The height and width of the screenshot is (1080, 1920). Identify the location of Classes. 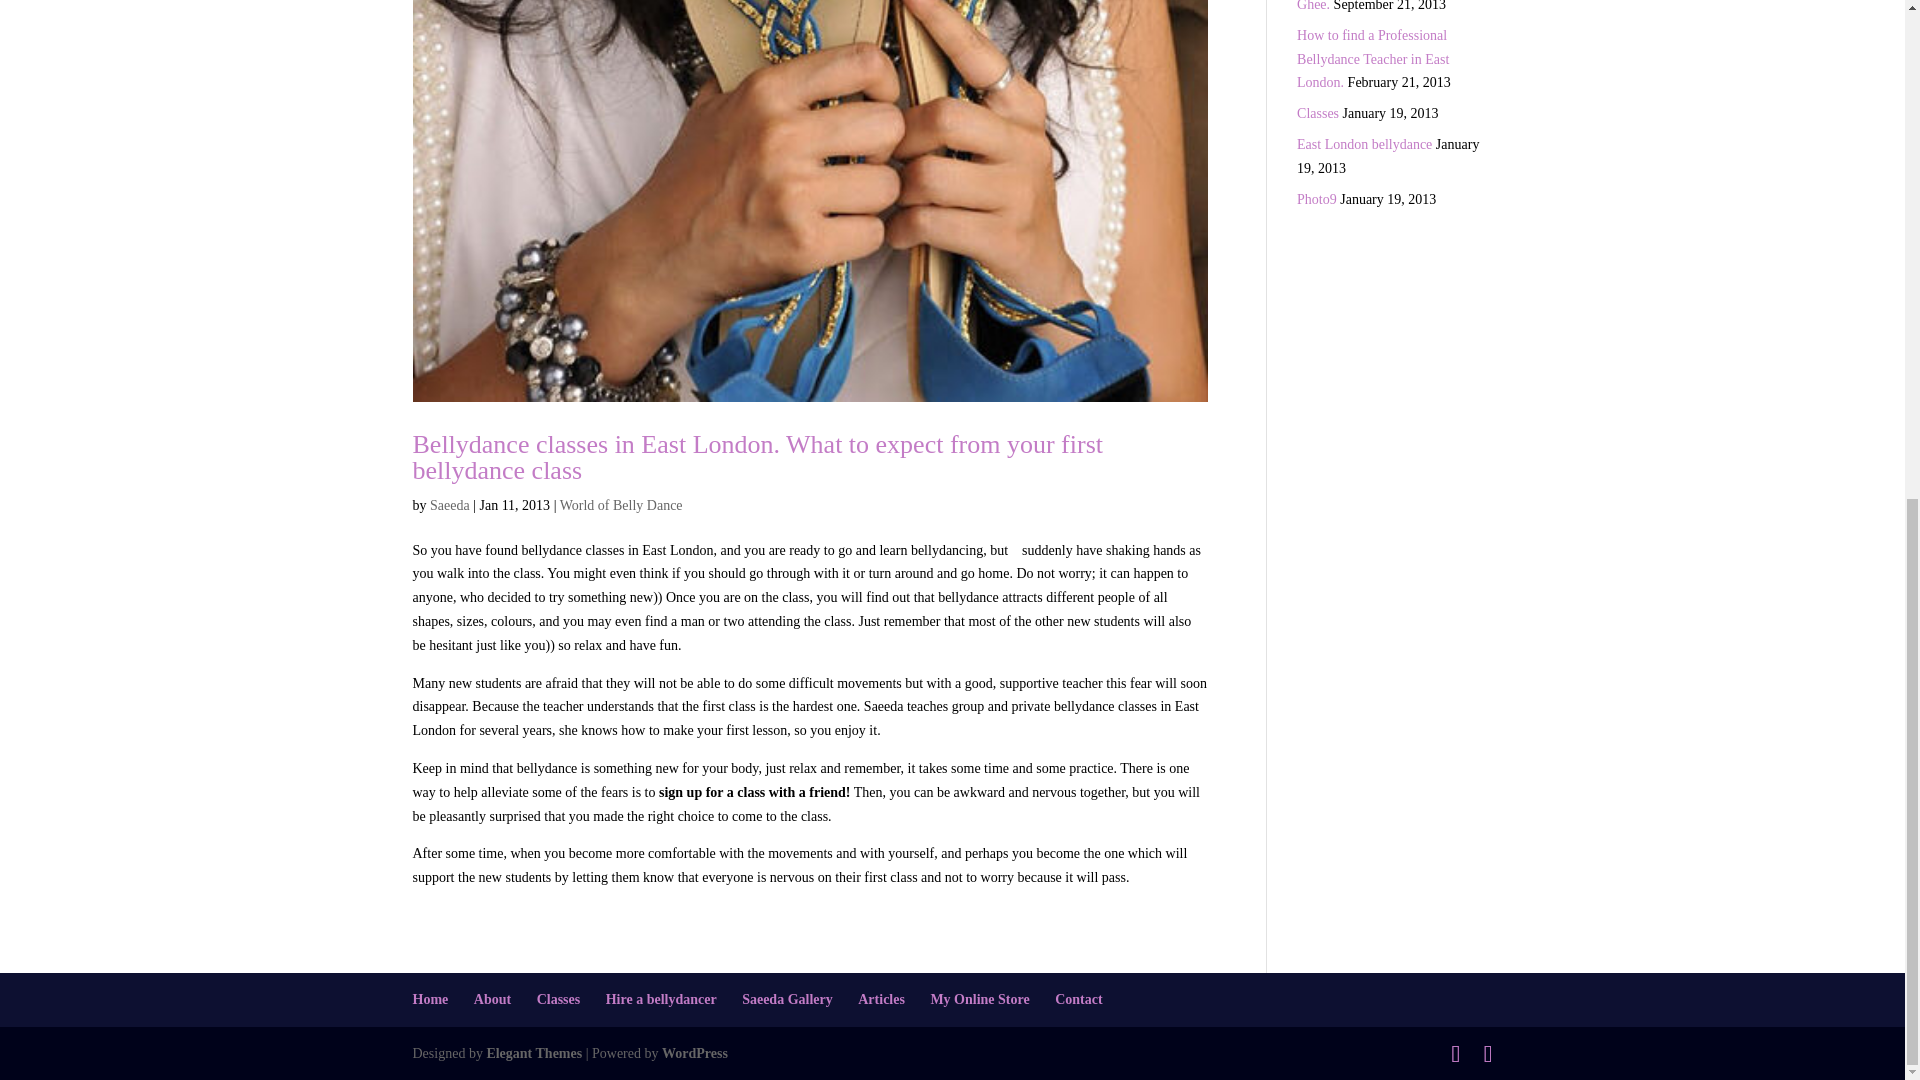
(1318, 112).